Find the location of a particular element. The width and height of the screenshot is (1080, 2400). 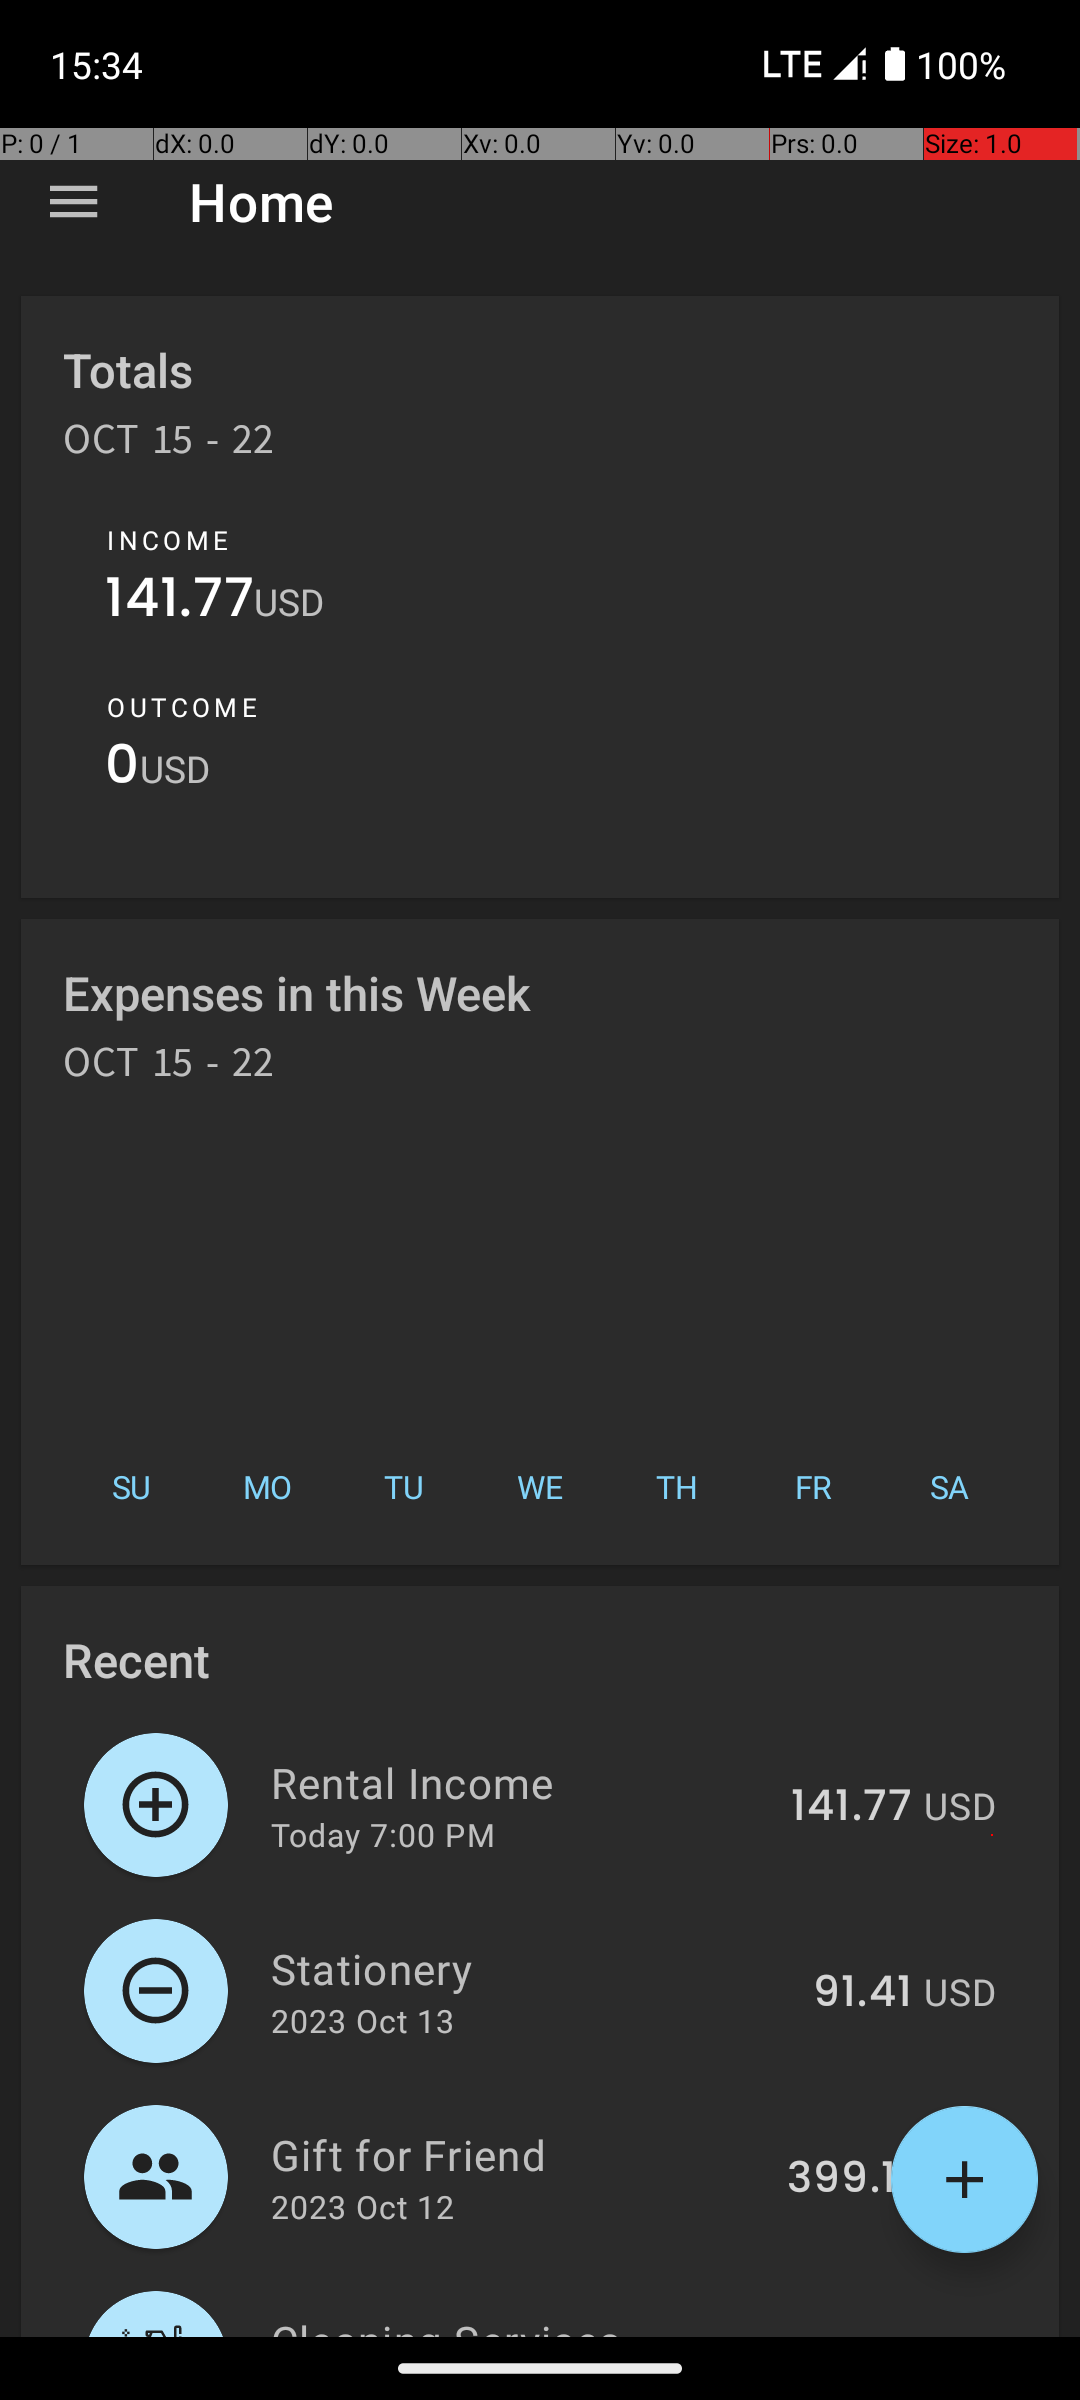

141.77 is located at coordinates (180, 602).